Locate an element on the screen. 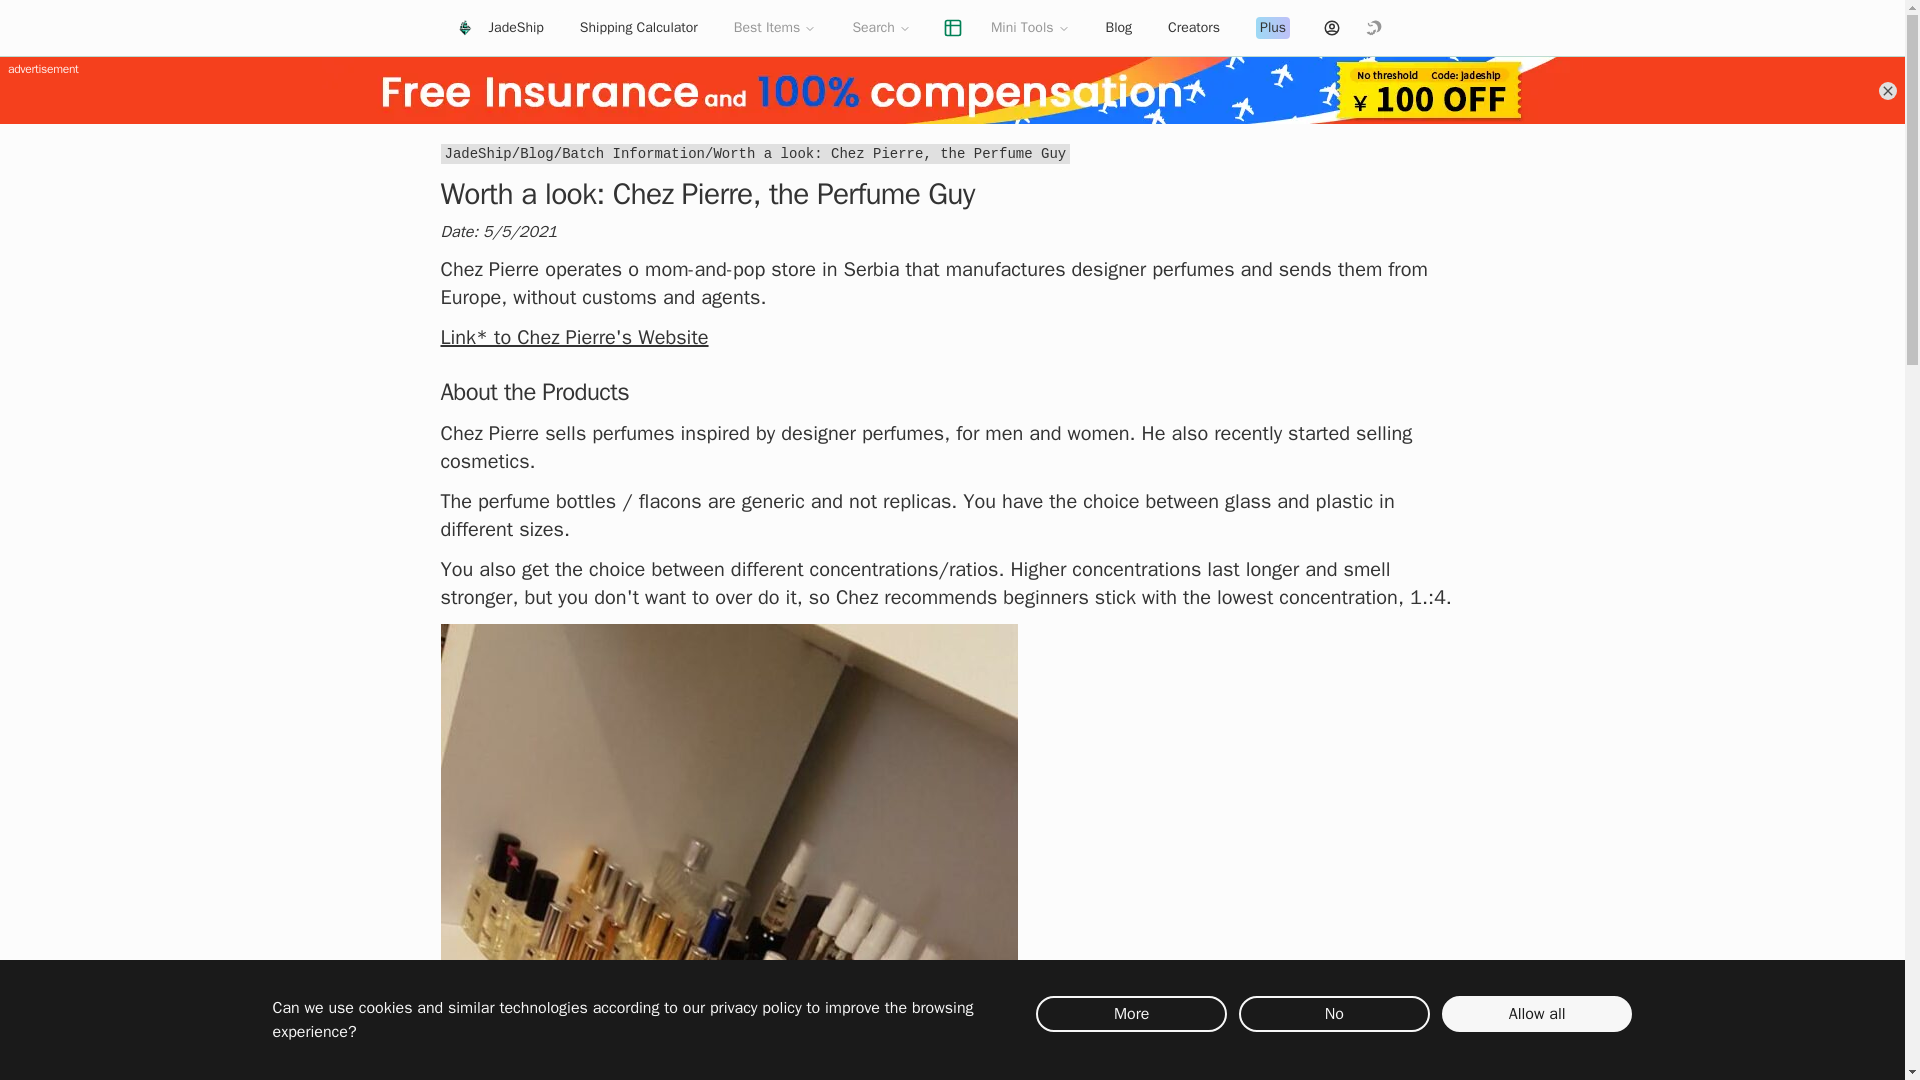 The width and height of the screenshot is (1920, 1080). Batch Information is located at coordinates (633, 154).